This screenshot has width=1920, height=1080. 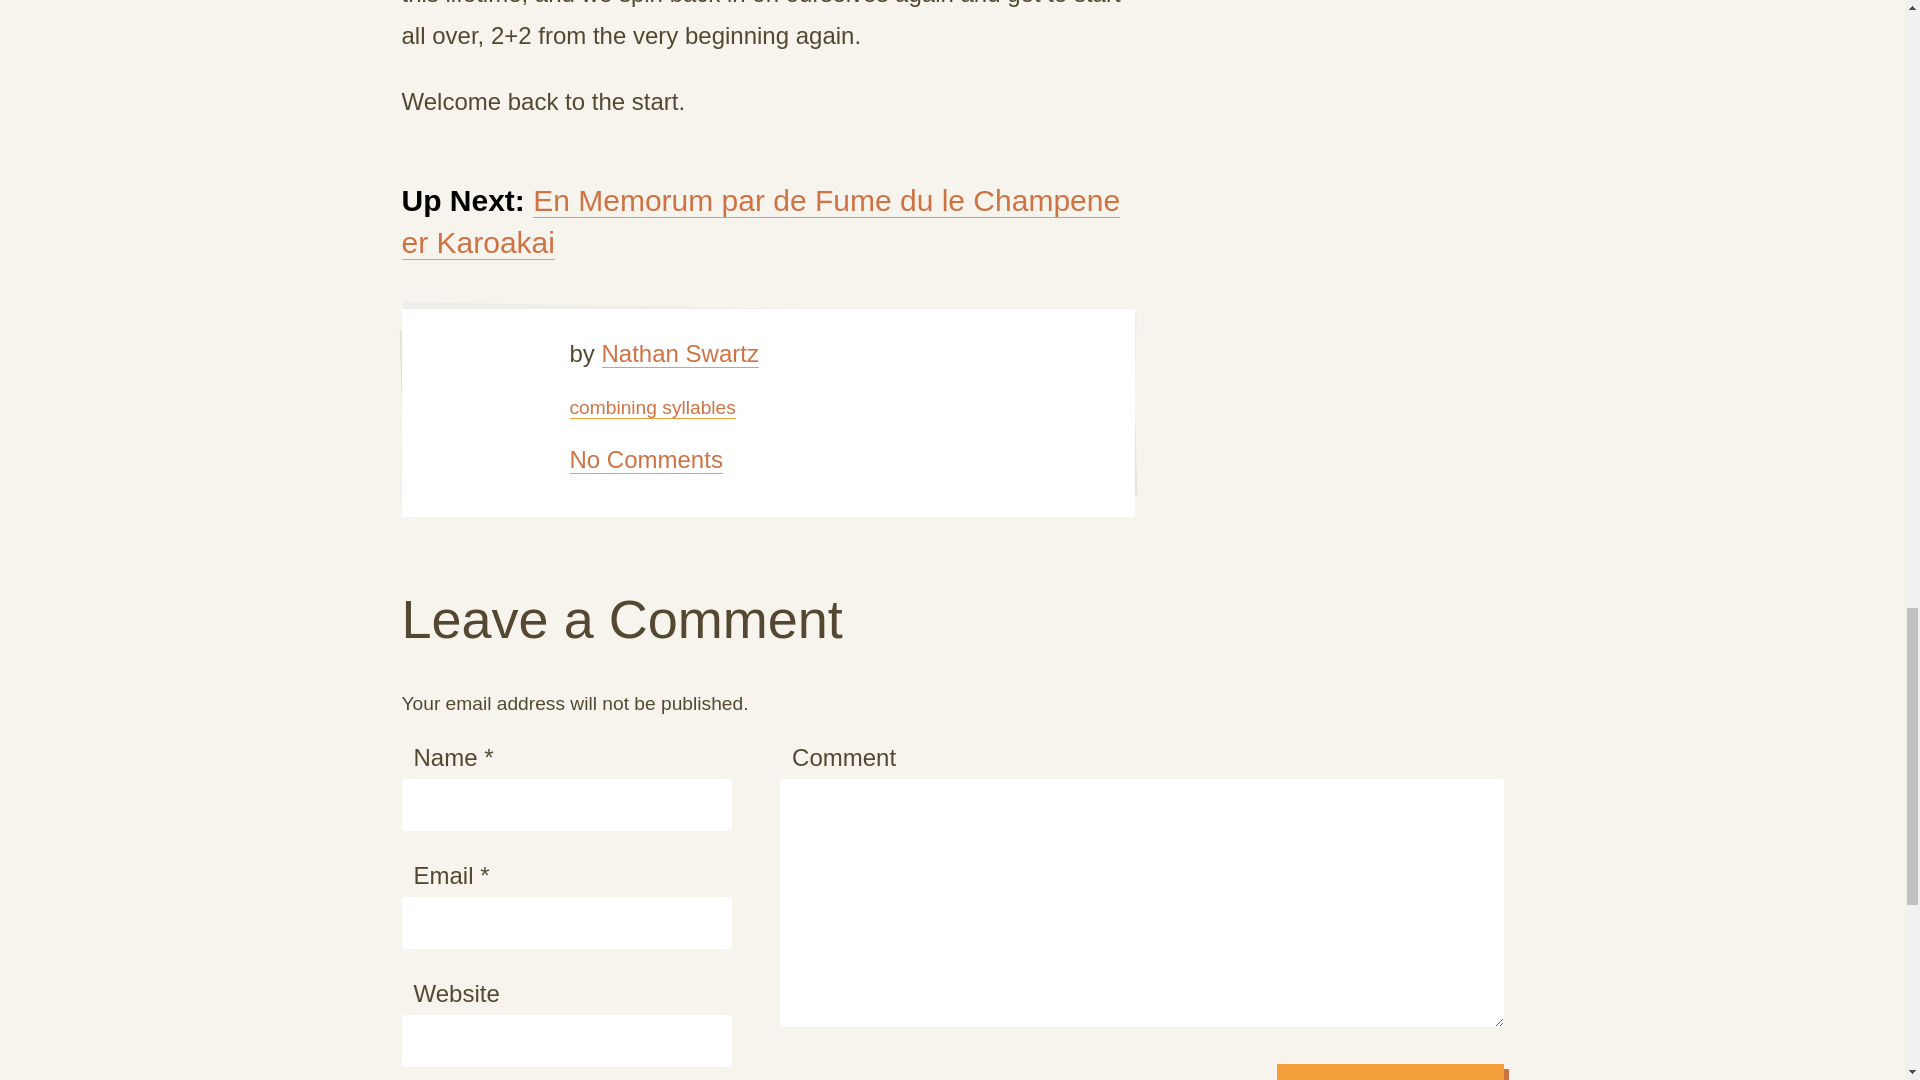 I want to click on View all posts in combining syllables, so click(x=652, y=408).